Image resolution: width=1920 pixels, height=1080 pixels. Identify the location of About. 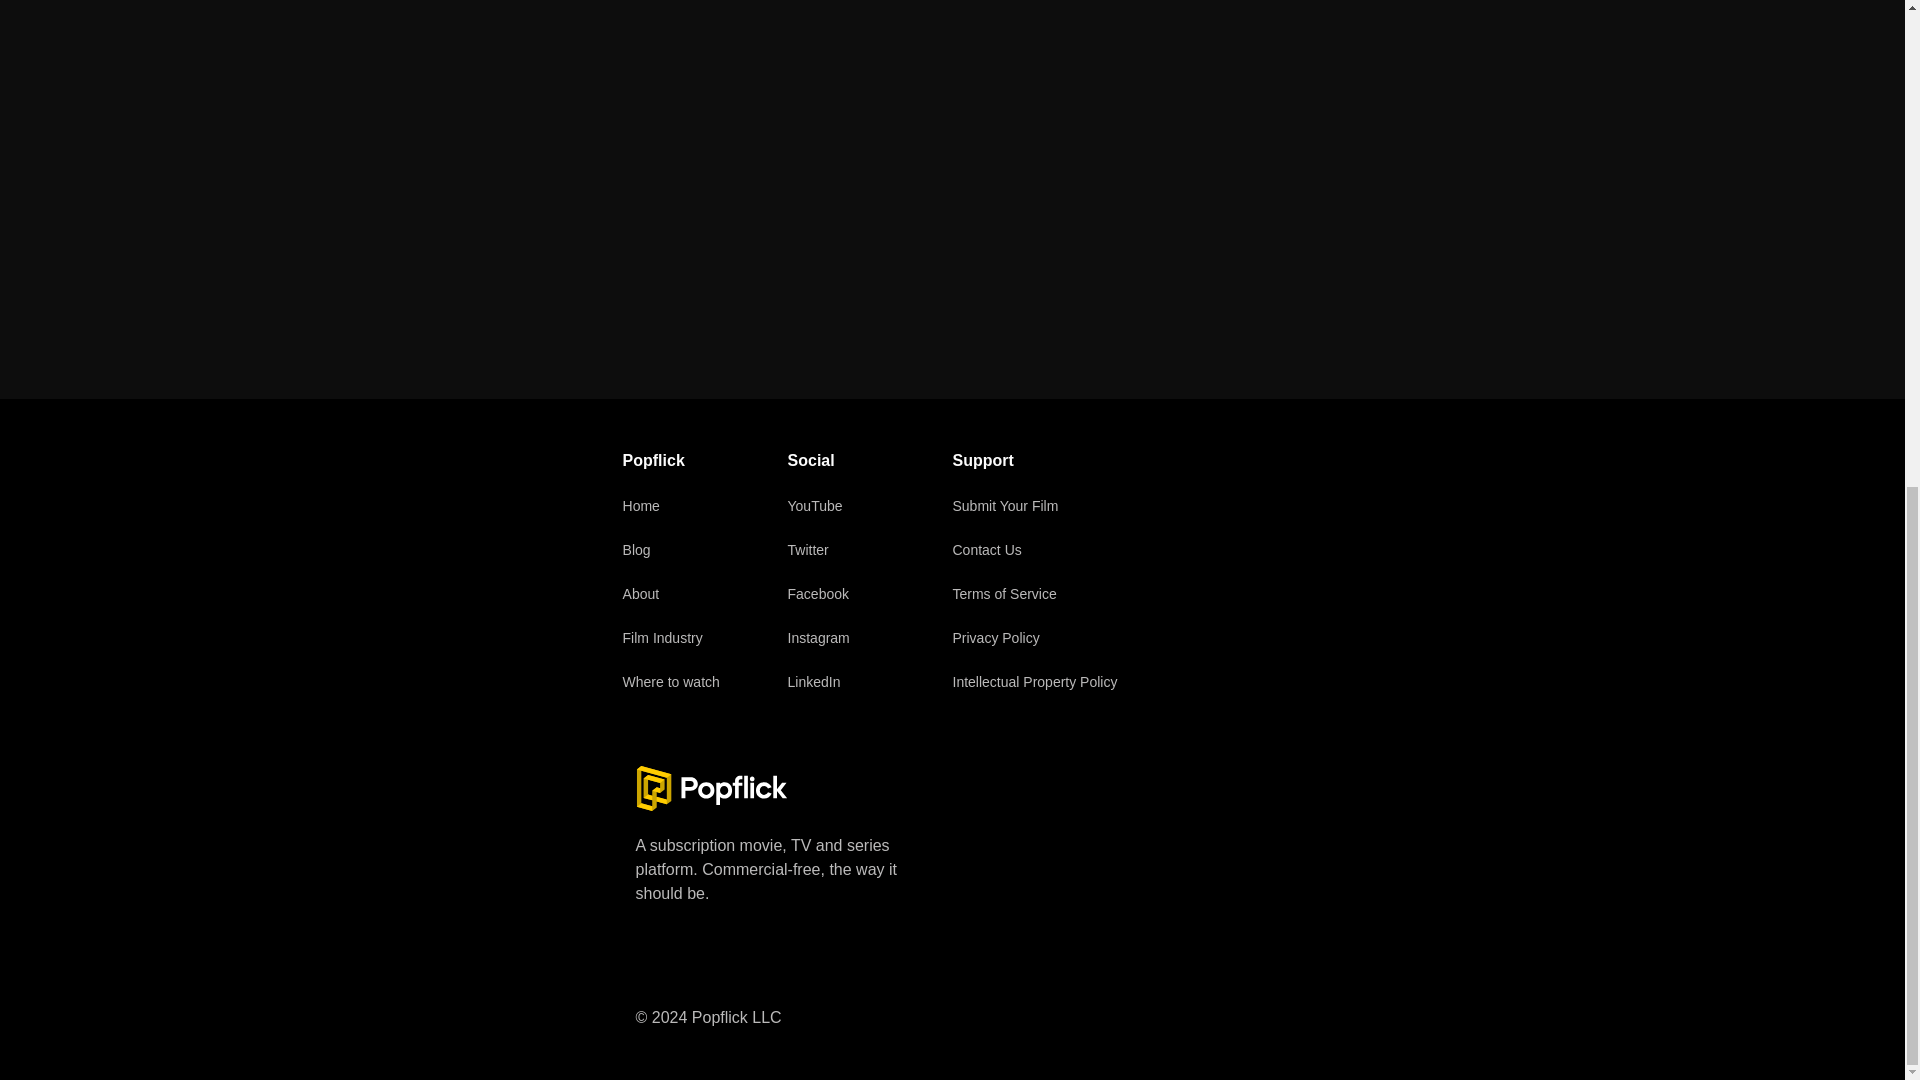
(641, 594).